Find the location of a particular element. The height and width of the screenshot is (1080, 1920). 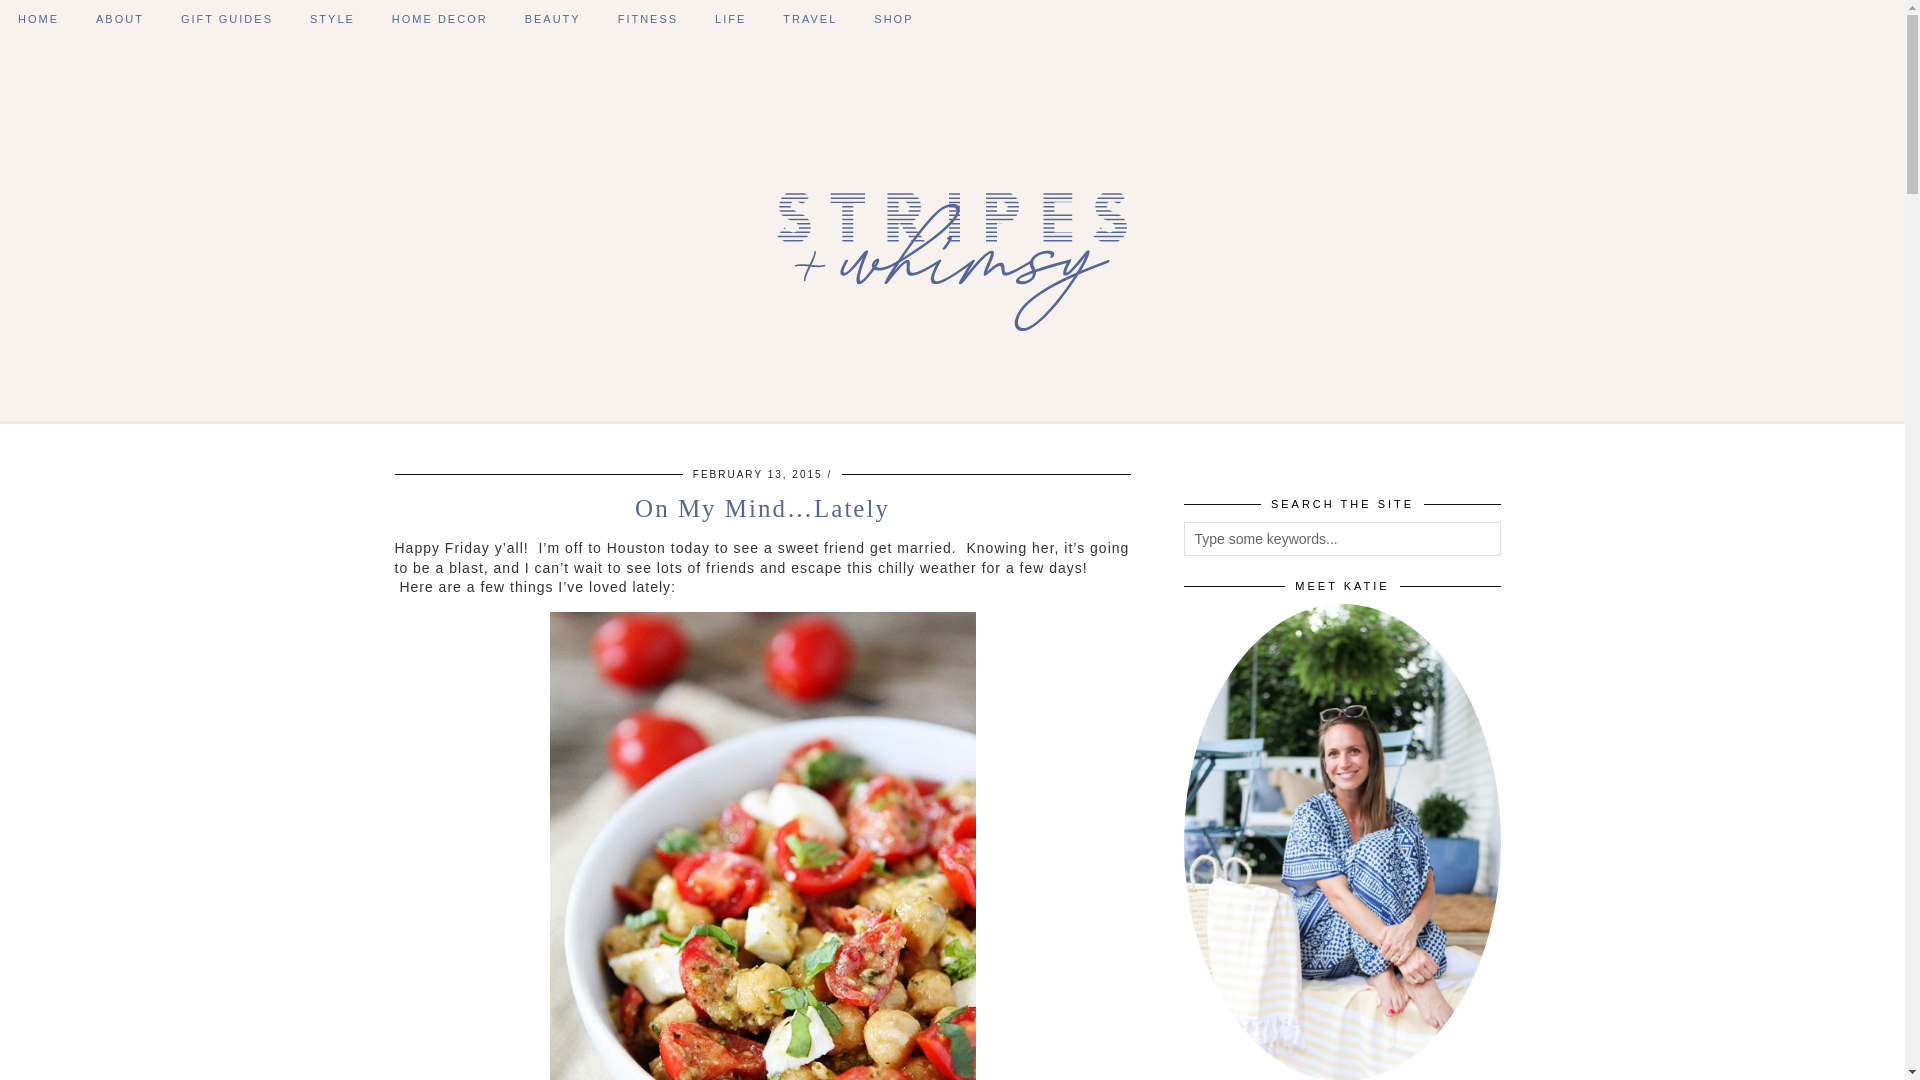

FITNESS is located at coordinates (647, 18).